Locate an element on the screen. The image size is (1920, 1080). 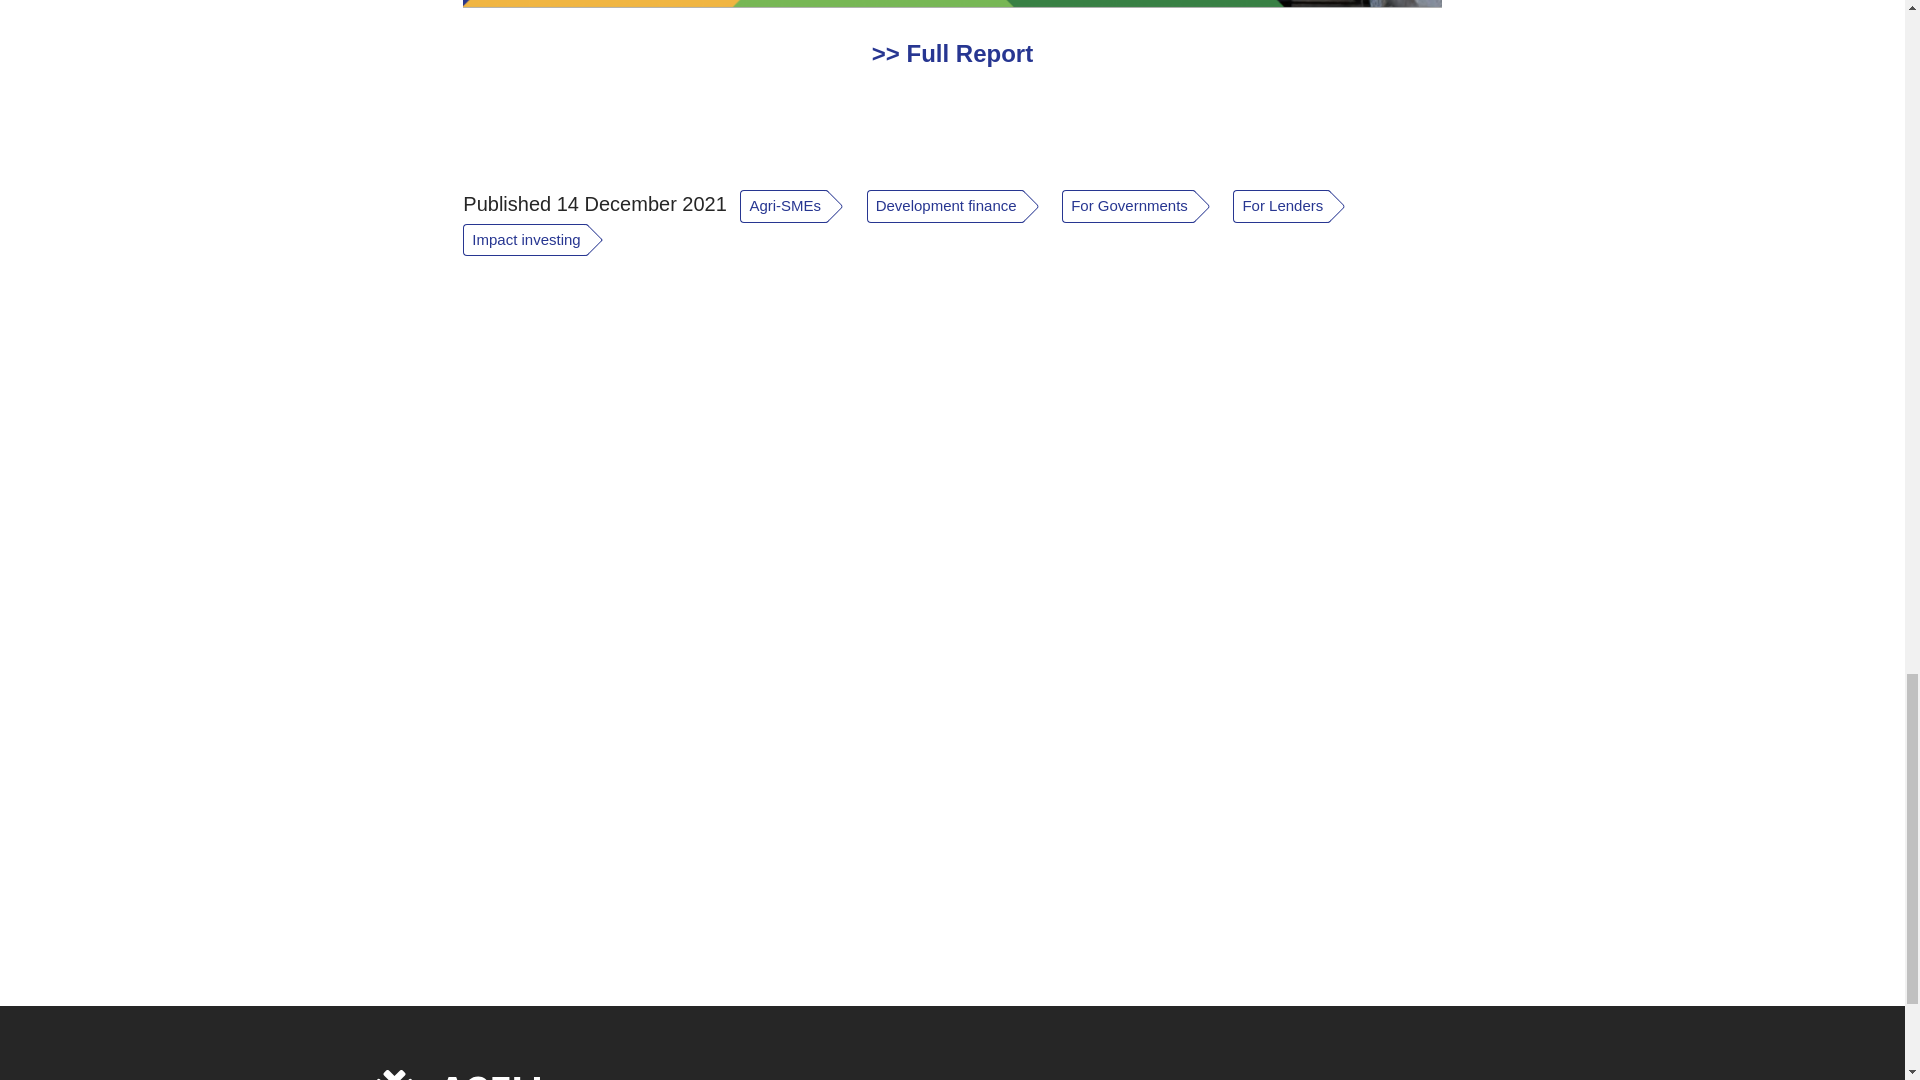
Agri-SMEs is located at coordinates (802, 210).